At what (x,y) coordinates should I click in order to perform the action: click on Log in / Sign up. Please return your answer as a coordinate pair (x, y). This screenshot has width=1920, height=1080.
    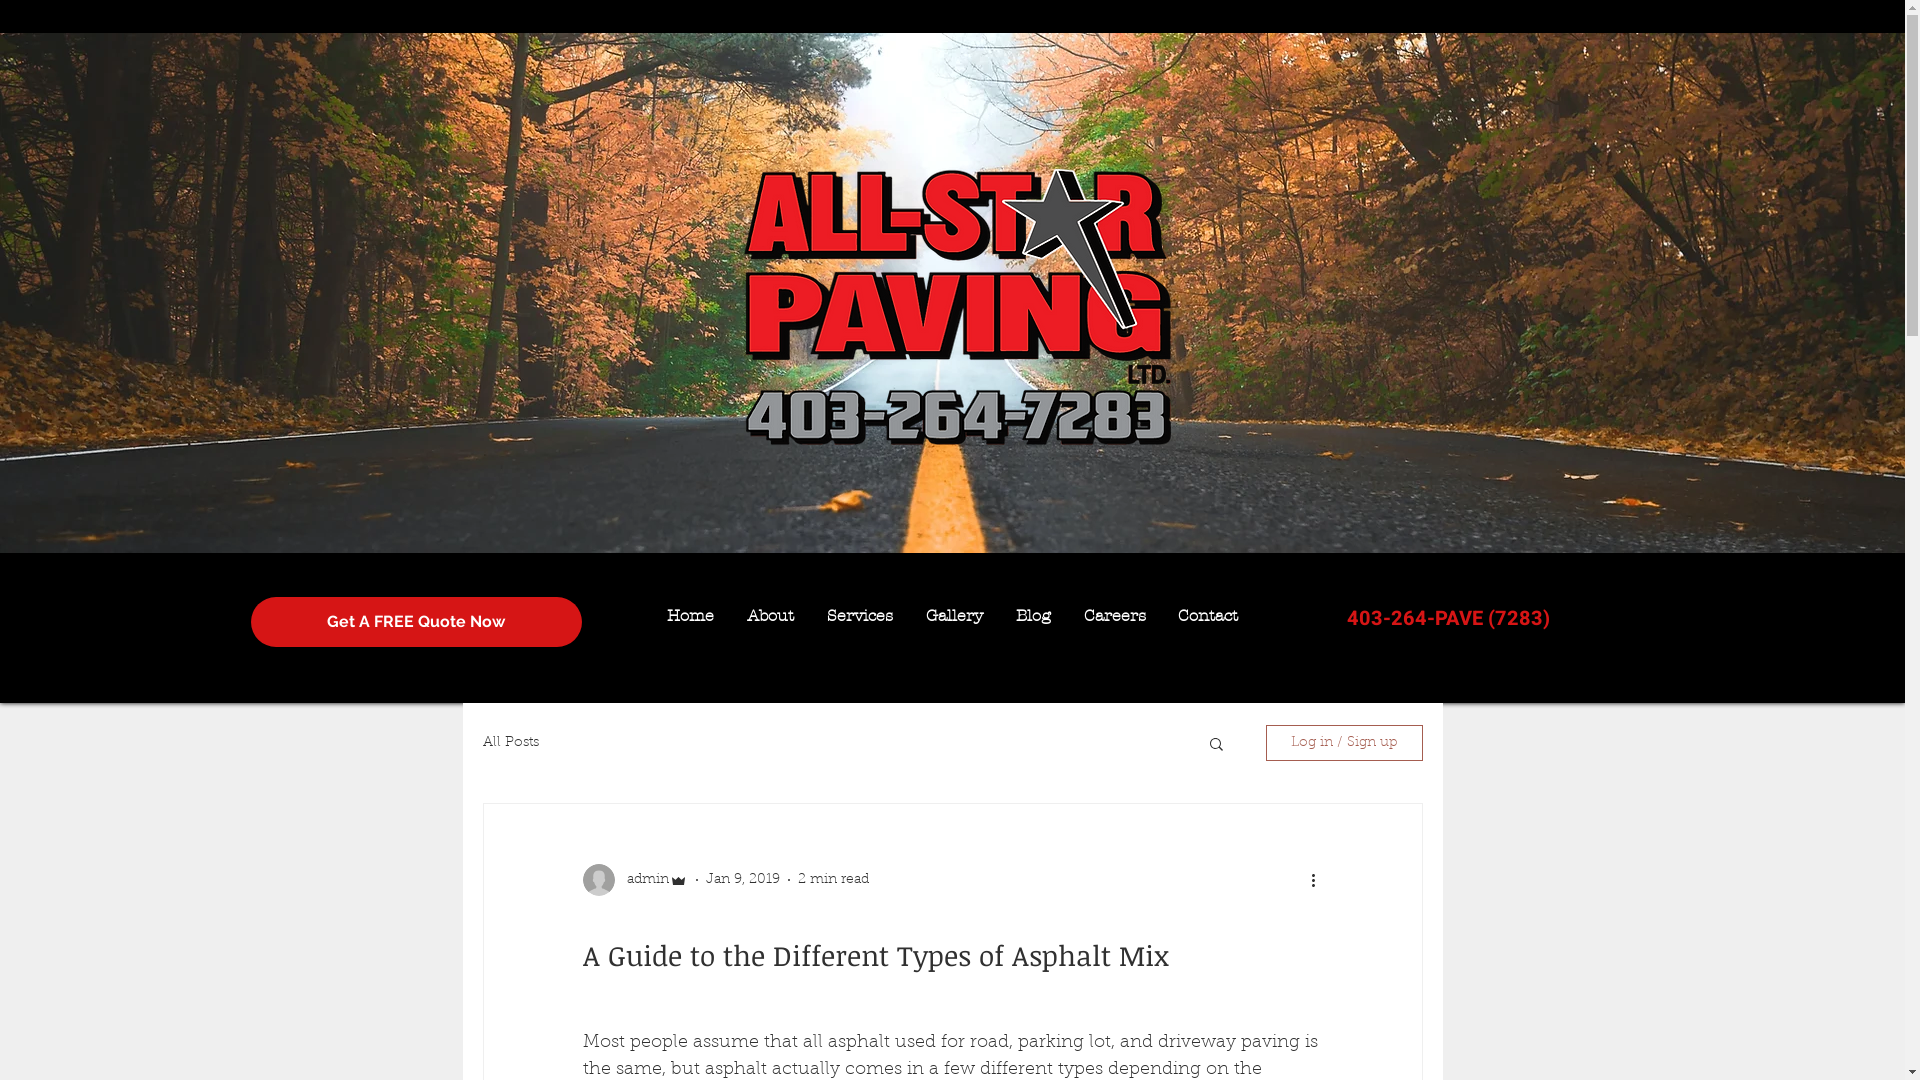
    Looking at the image, I should click on (1344, 743).